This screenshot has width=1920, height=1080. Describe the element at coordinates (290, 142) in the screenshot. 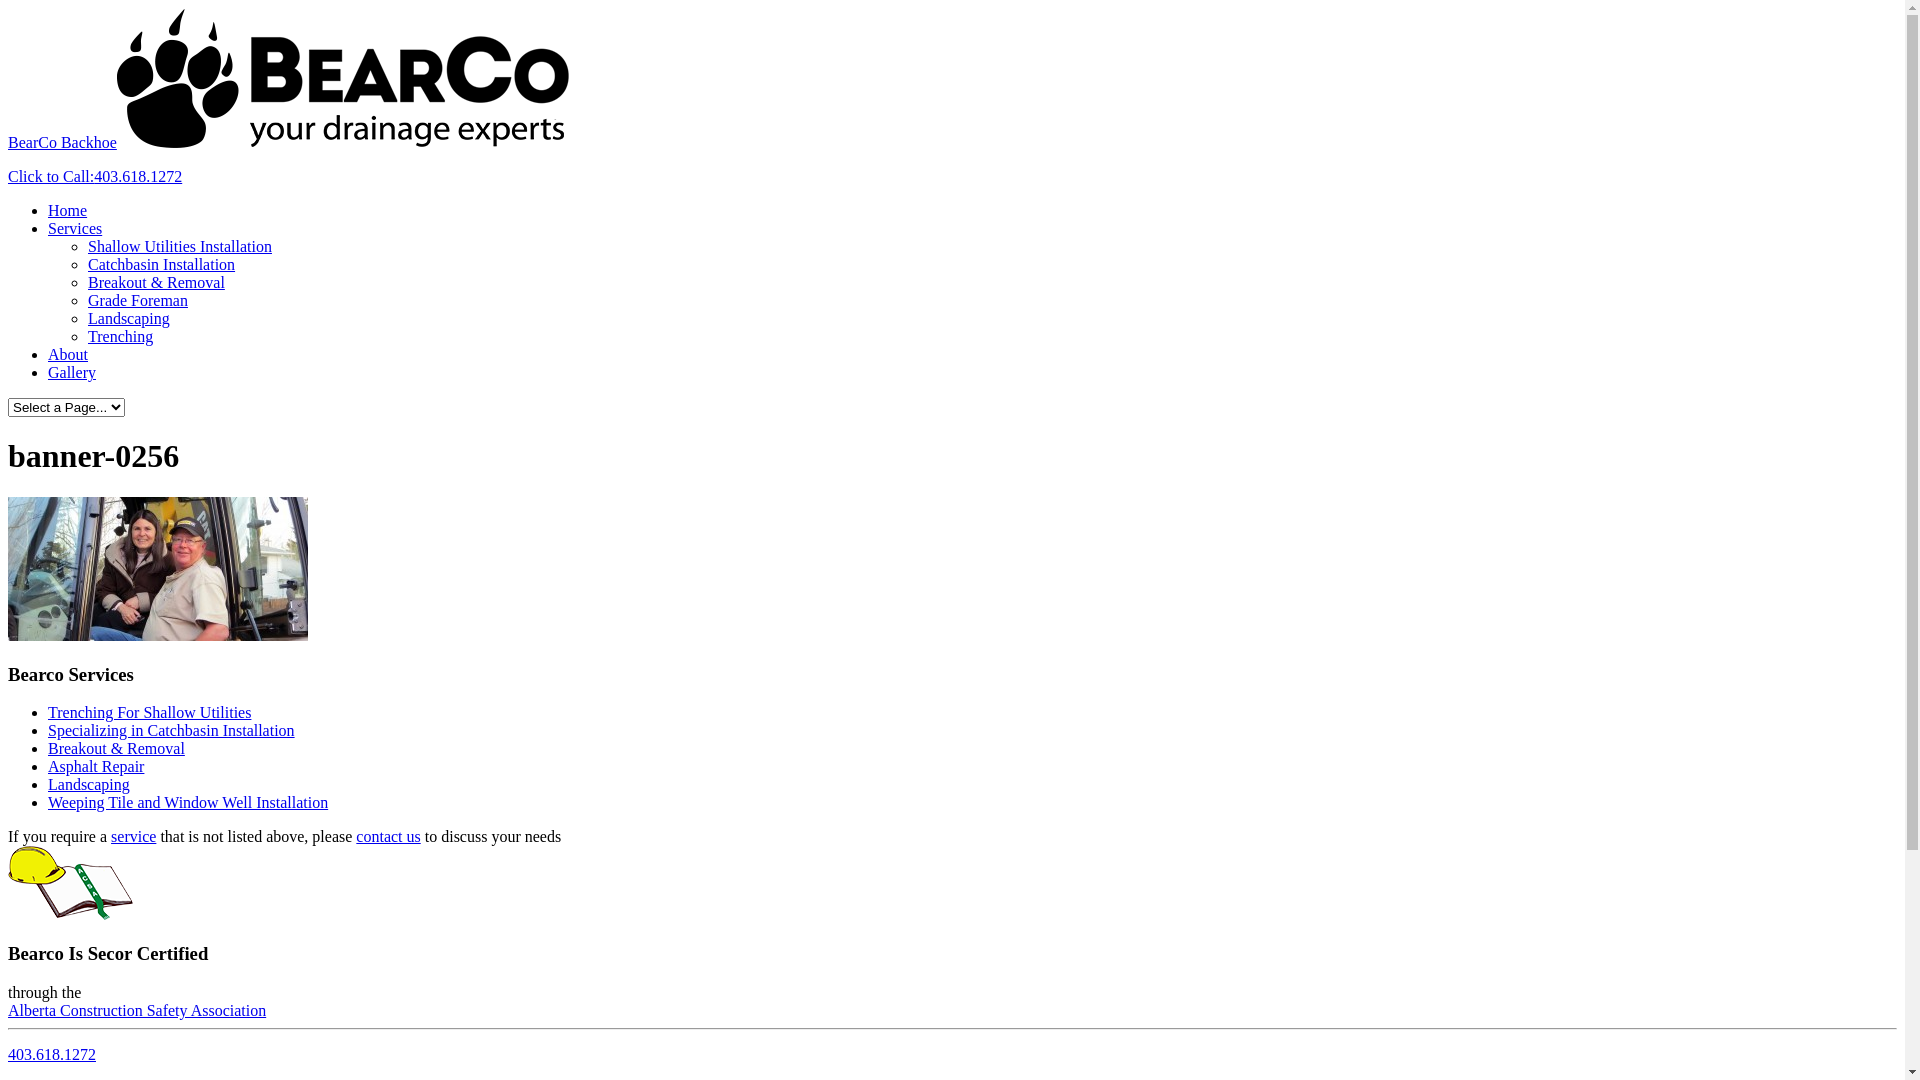

I see `BearCo Backhoe` at that location.